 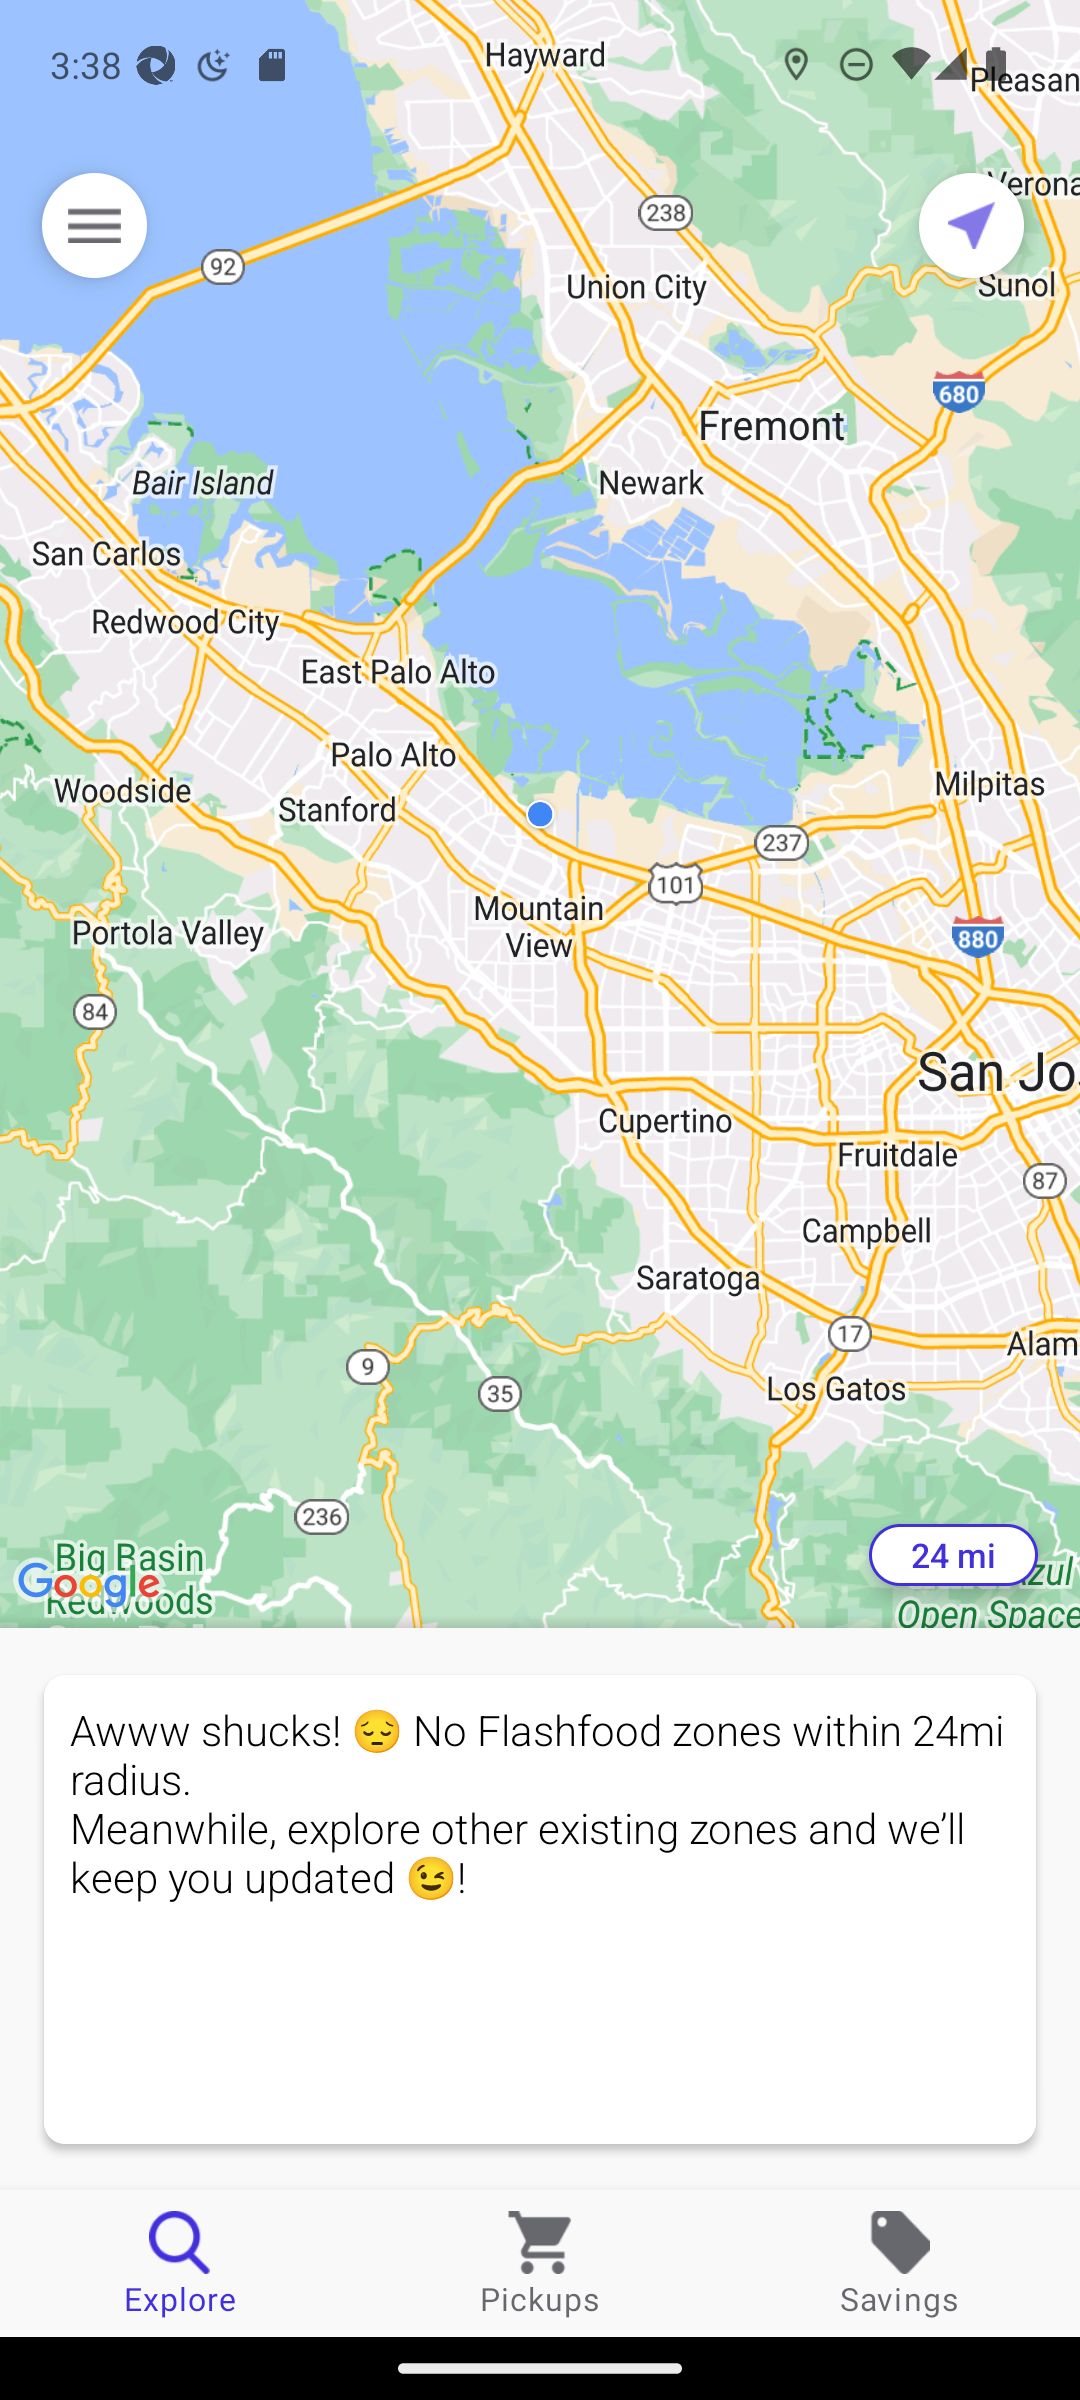 What do you see at coordinates (900, 2262) in the screenshot?
I see `Savings` at bounding box center [900, 2262].